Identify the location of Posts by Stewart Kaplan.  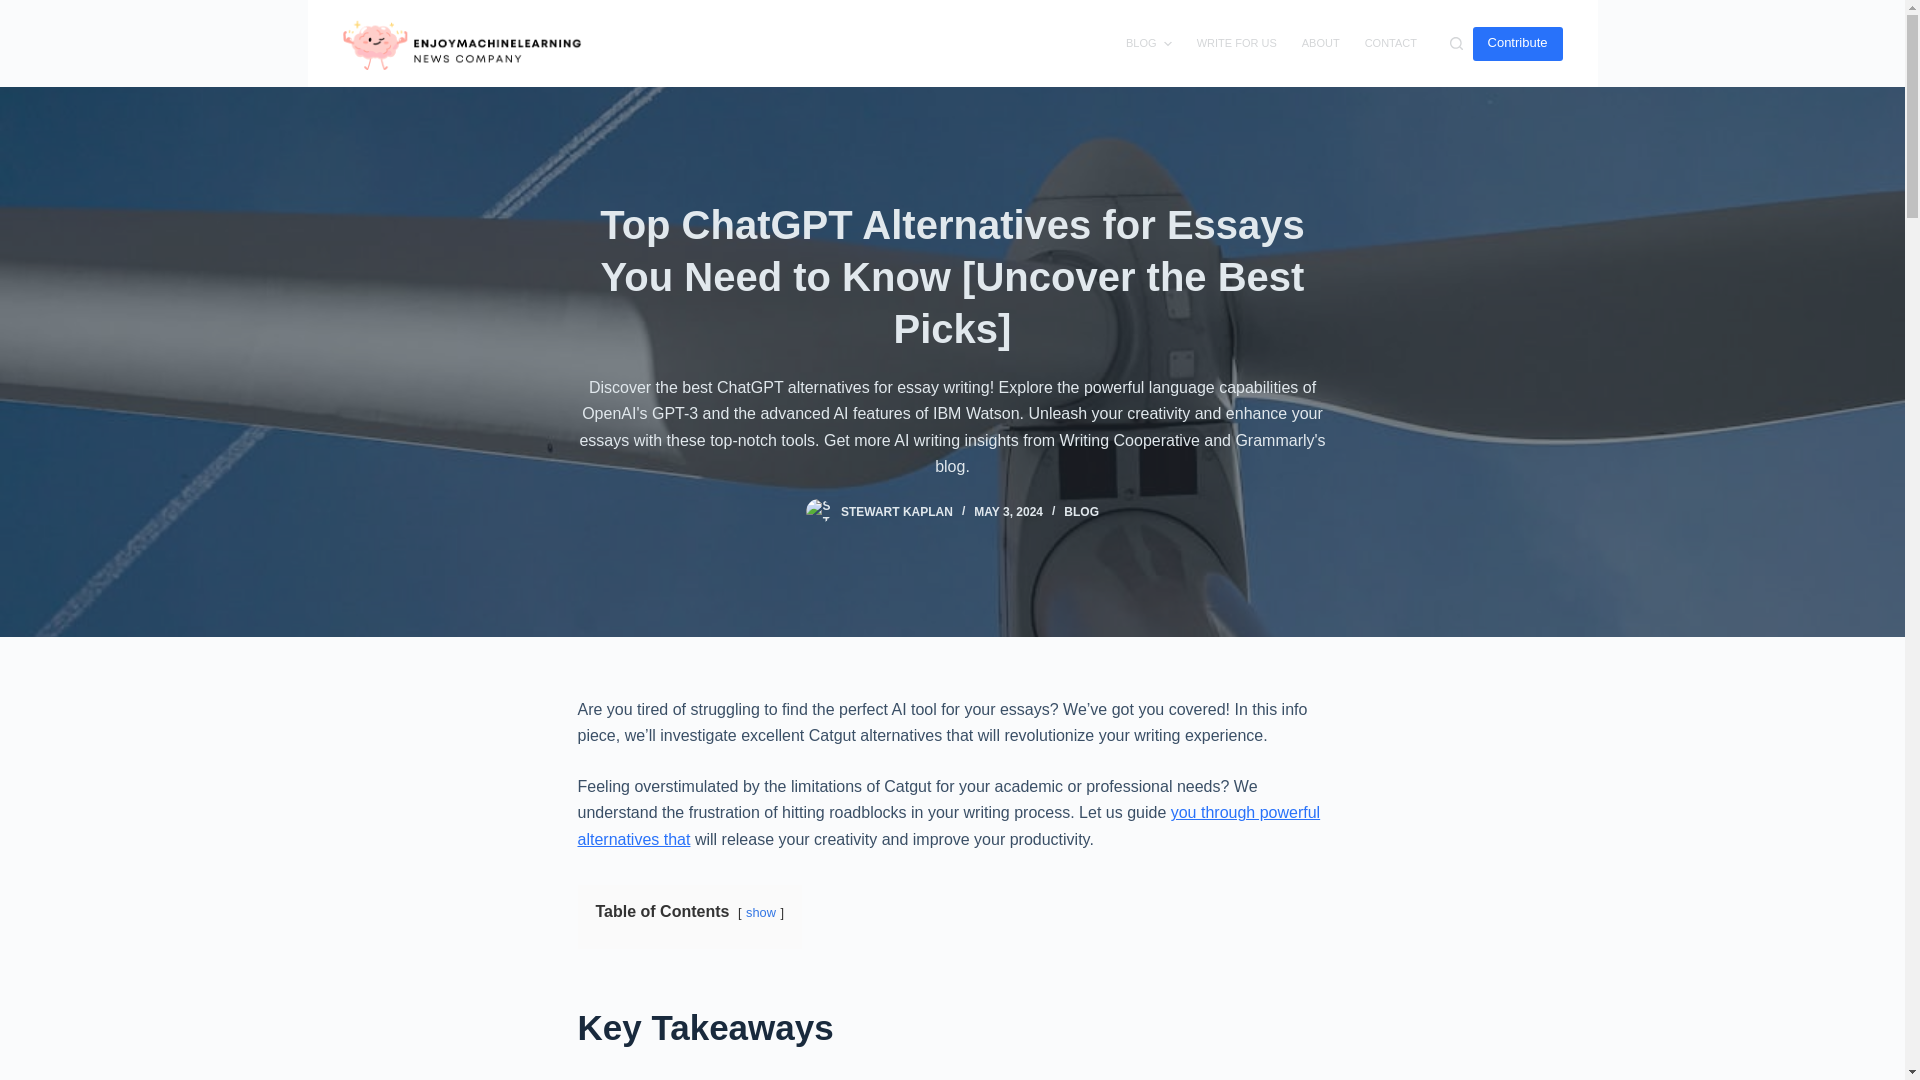
(896, 512).